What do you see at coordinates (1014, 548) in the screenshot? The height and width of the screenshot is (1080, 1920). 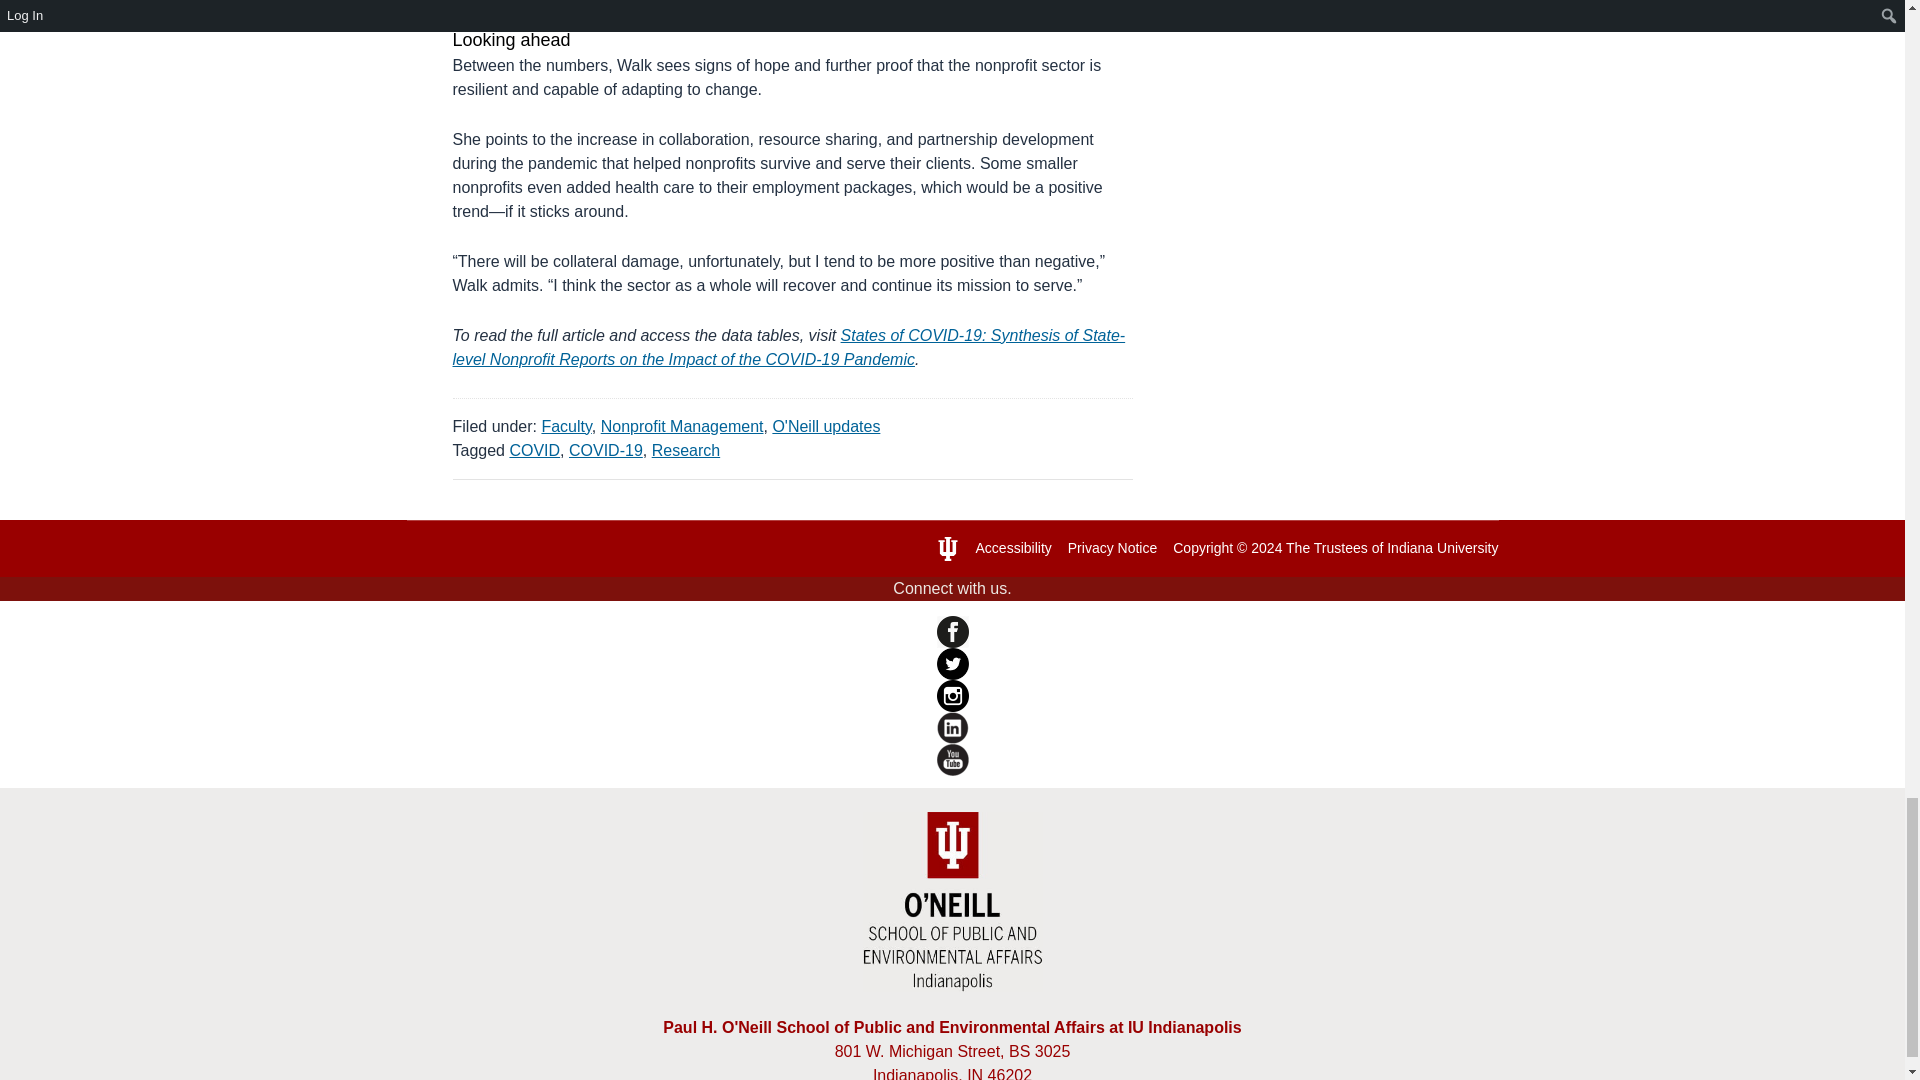 I see `Accessibility` at bounding box center [1014, 548].